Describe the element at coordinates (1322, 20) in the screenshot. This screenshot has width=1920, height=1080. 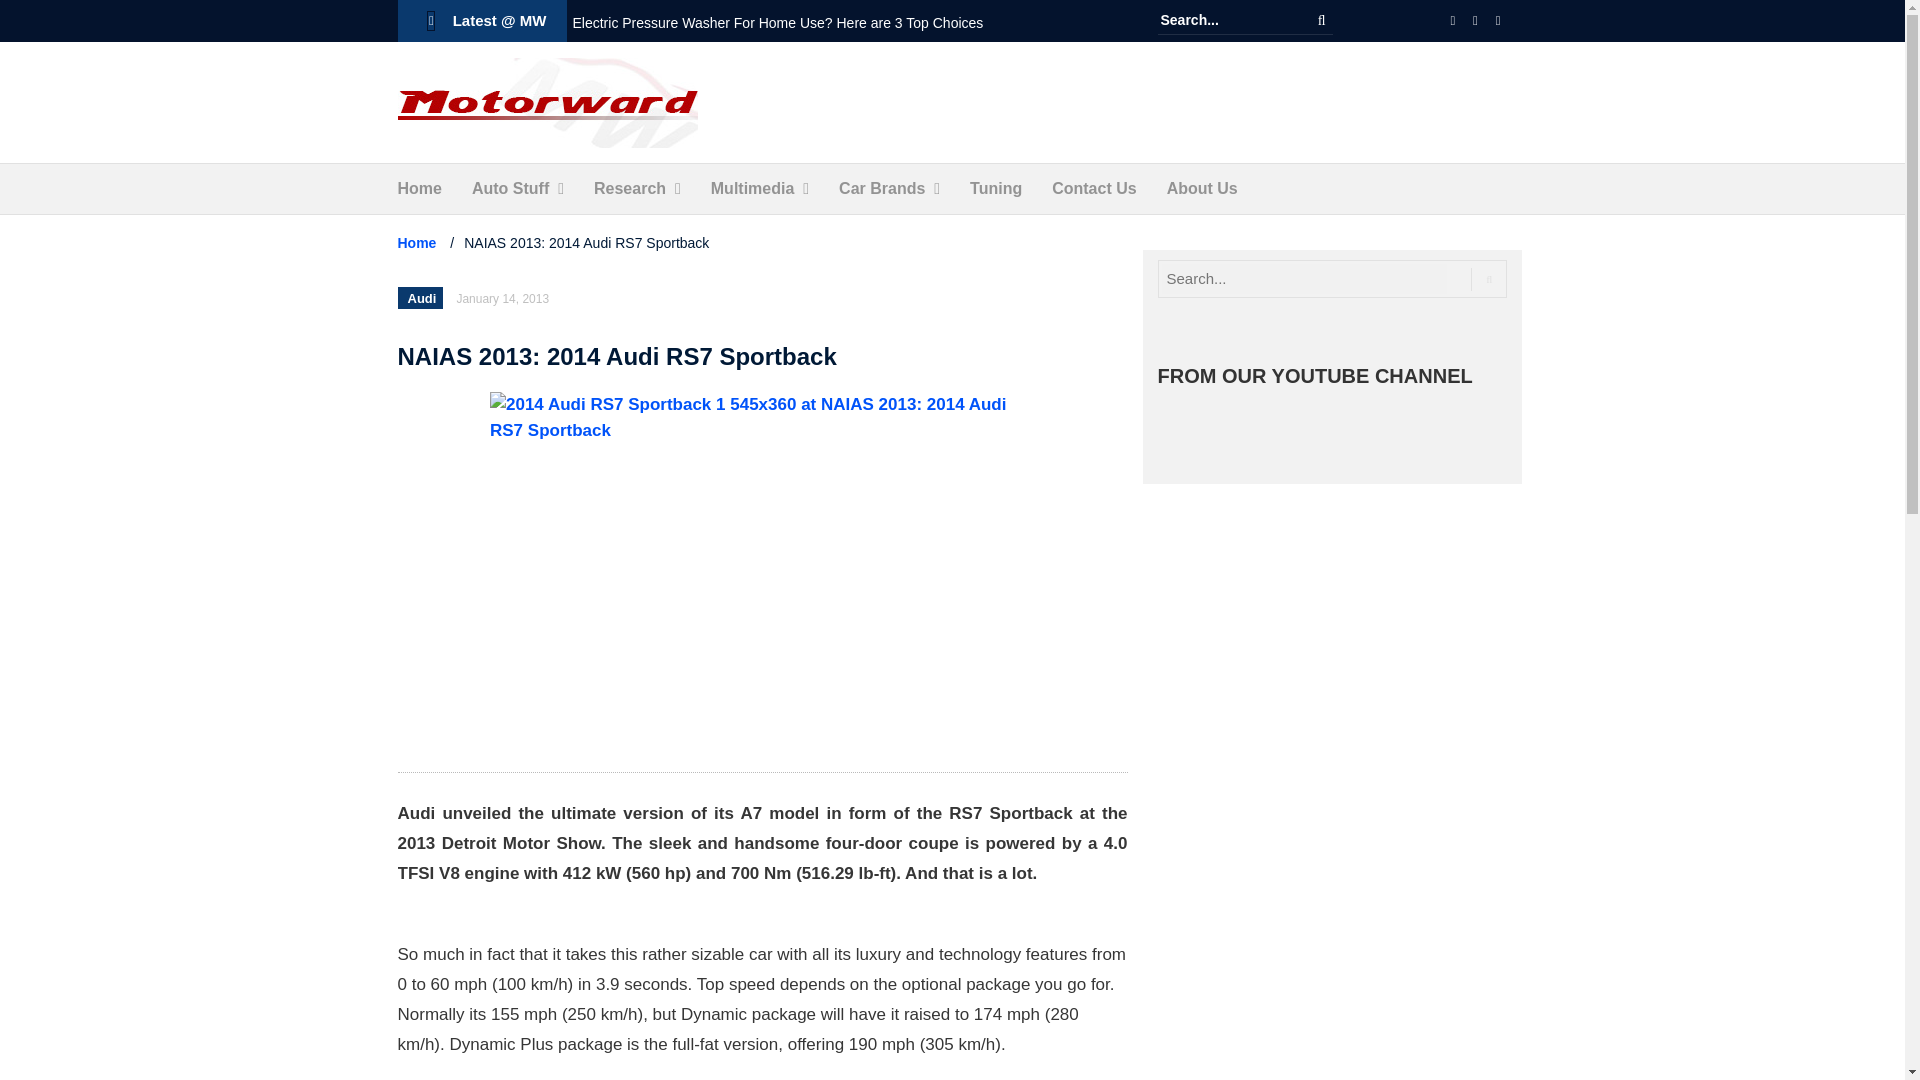
I see `Search  ` at that location.